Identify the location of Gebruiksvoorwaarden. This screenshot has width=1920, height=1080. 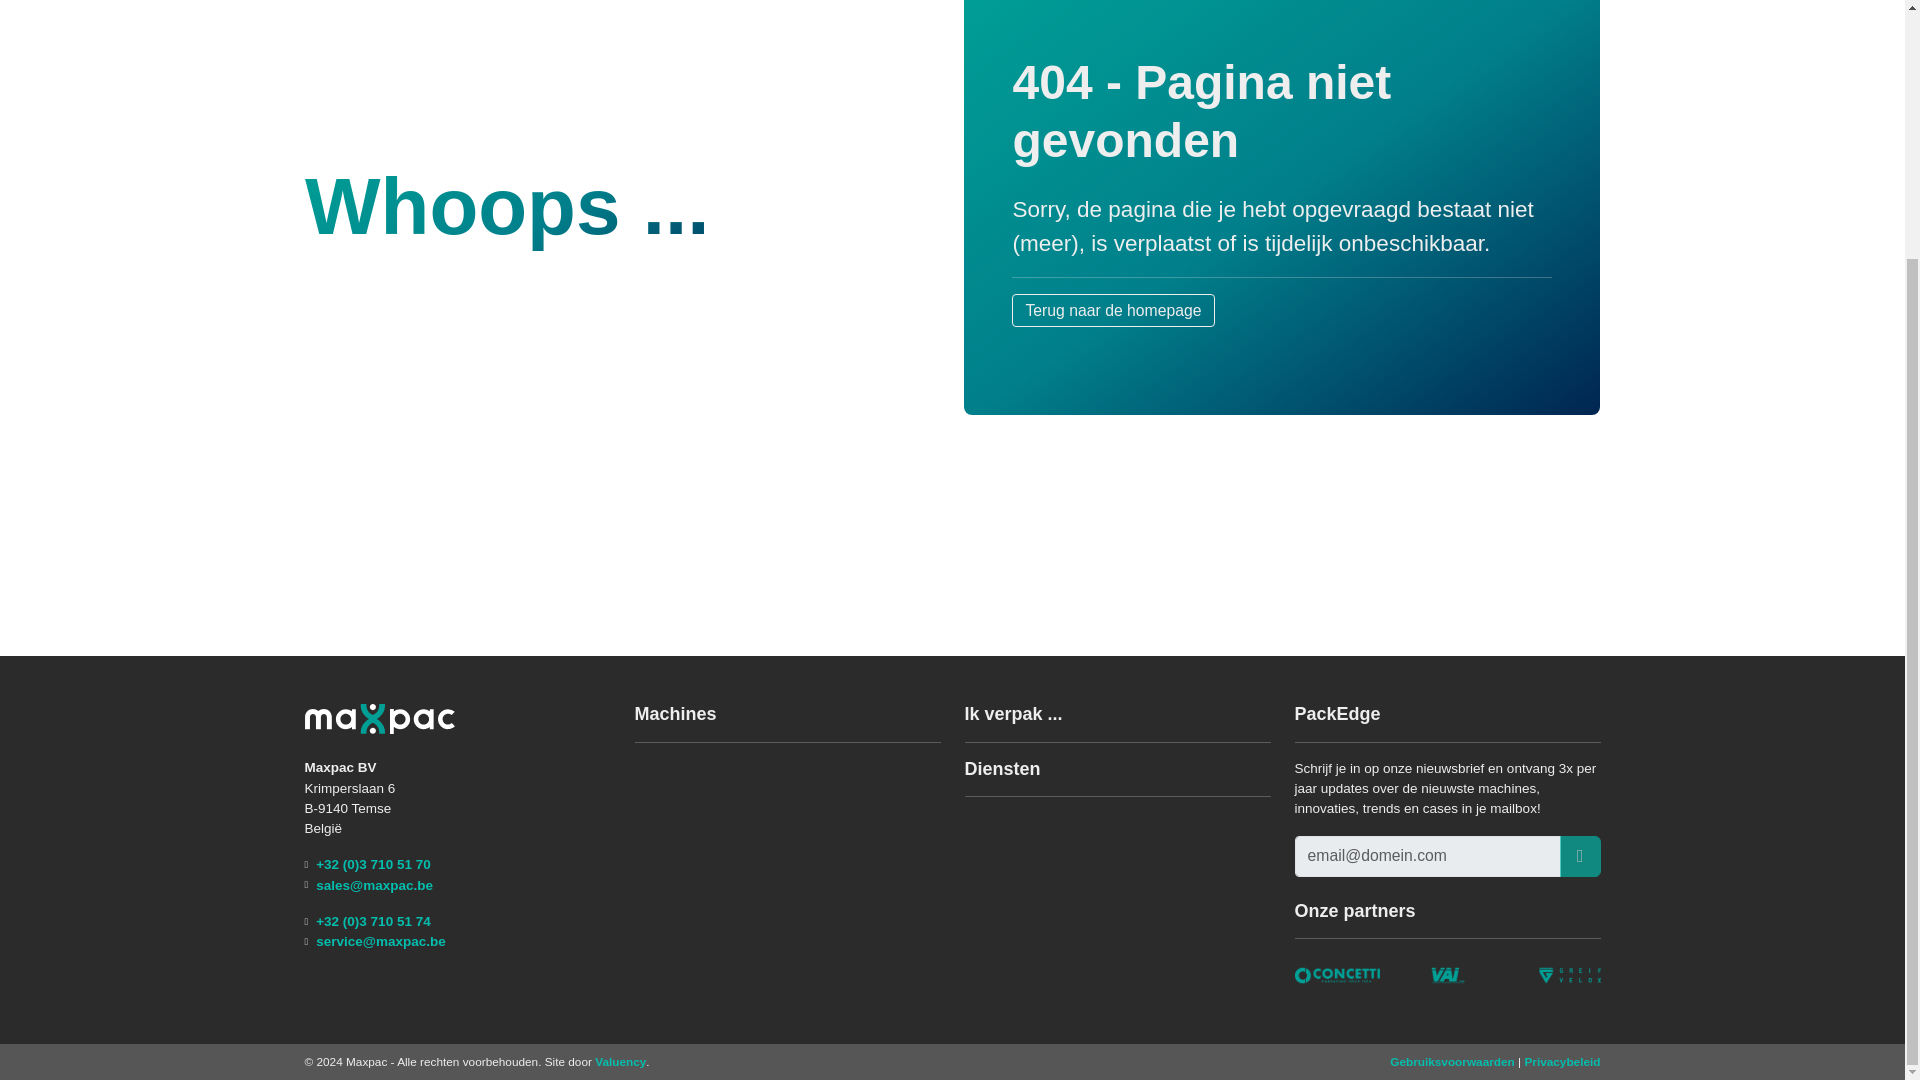
(1452, 1062).